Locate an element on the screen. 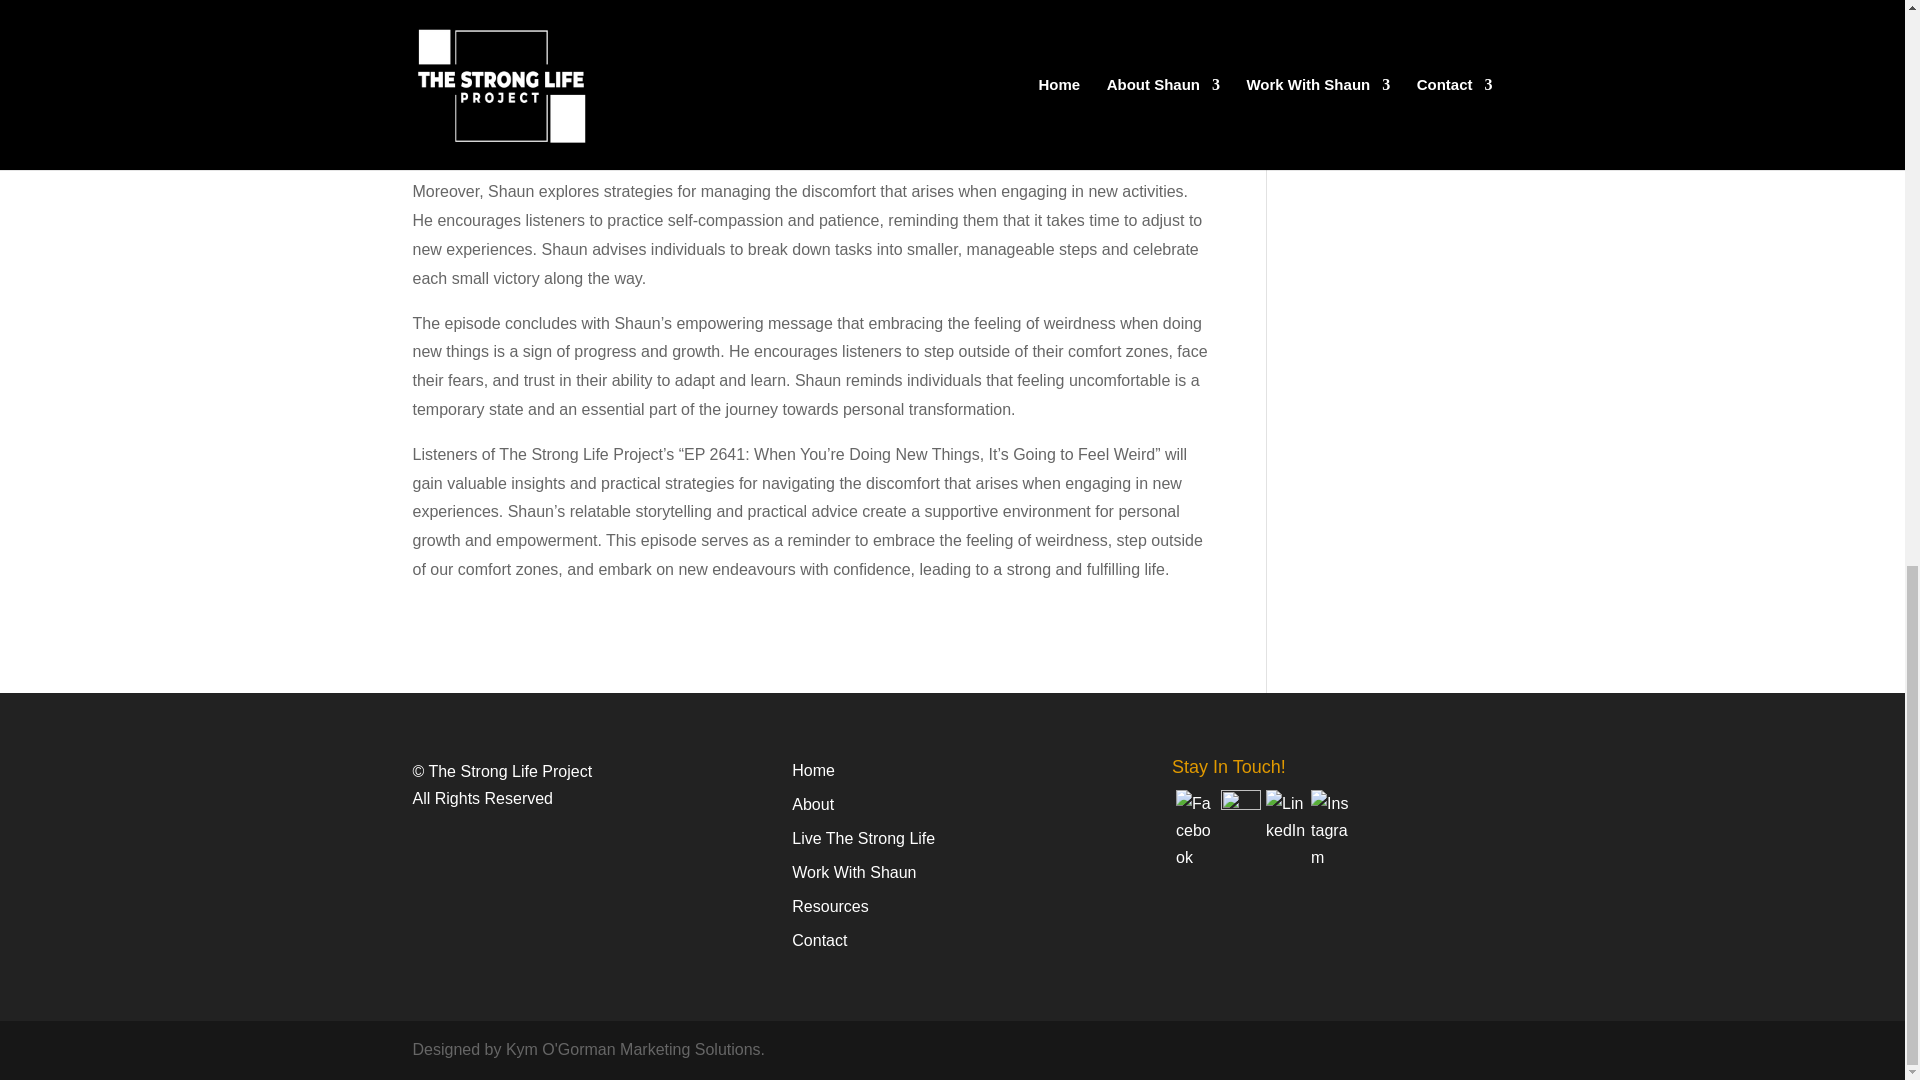  About is located at coordinates (812, 804).